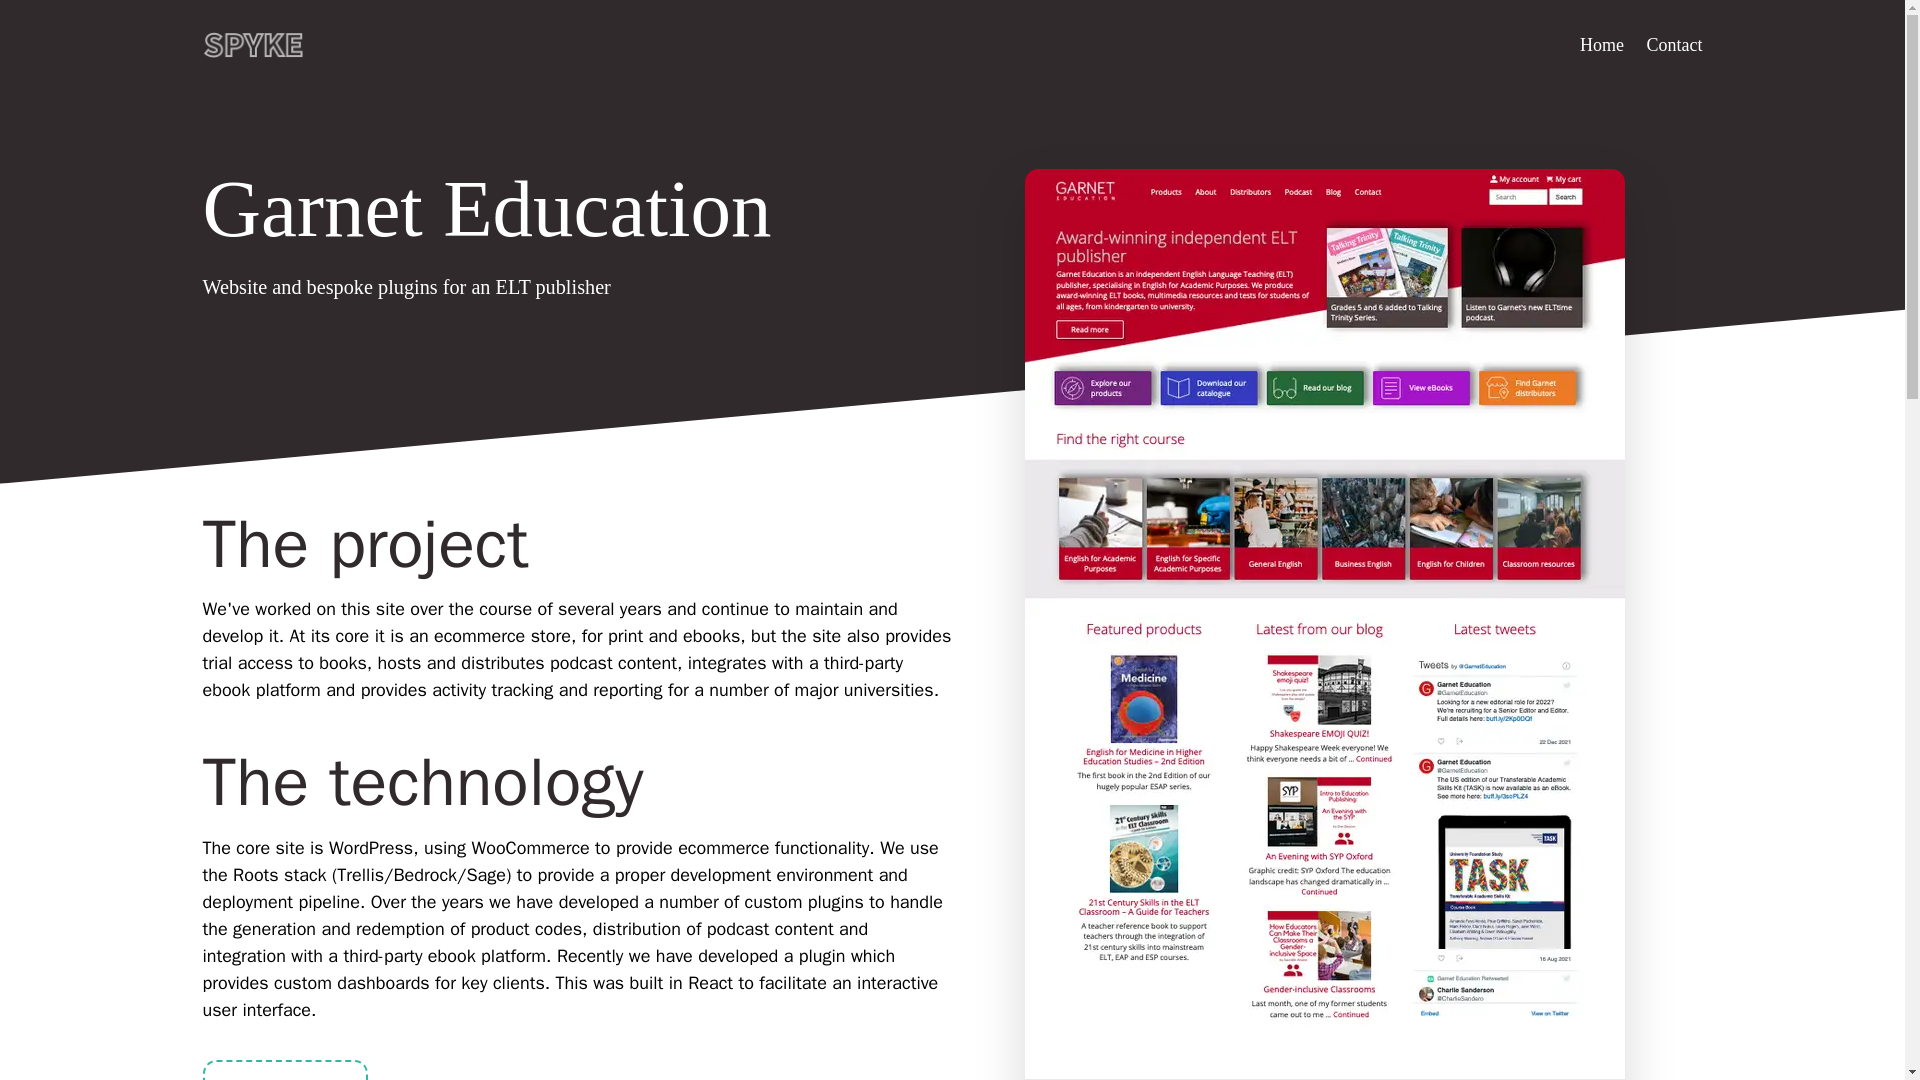 The width and height of the screenshot is (1920, 1080). Describe the element at coordinates (1664, 46) in the screenshot. I see `Contact` at that location.